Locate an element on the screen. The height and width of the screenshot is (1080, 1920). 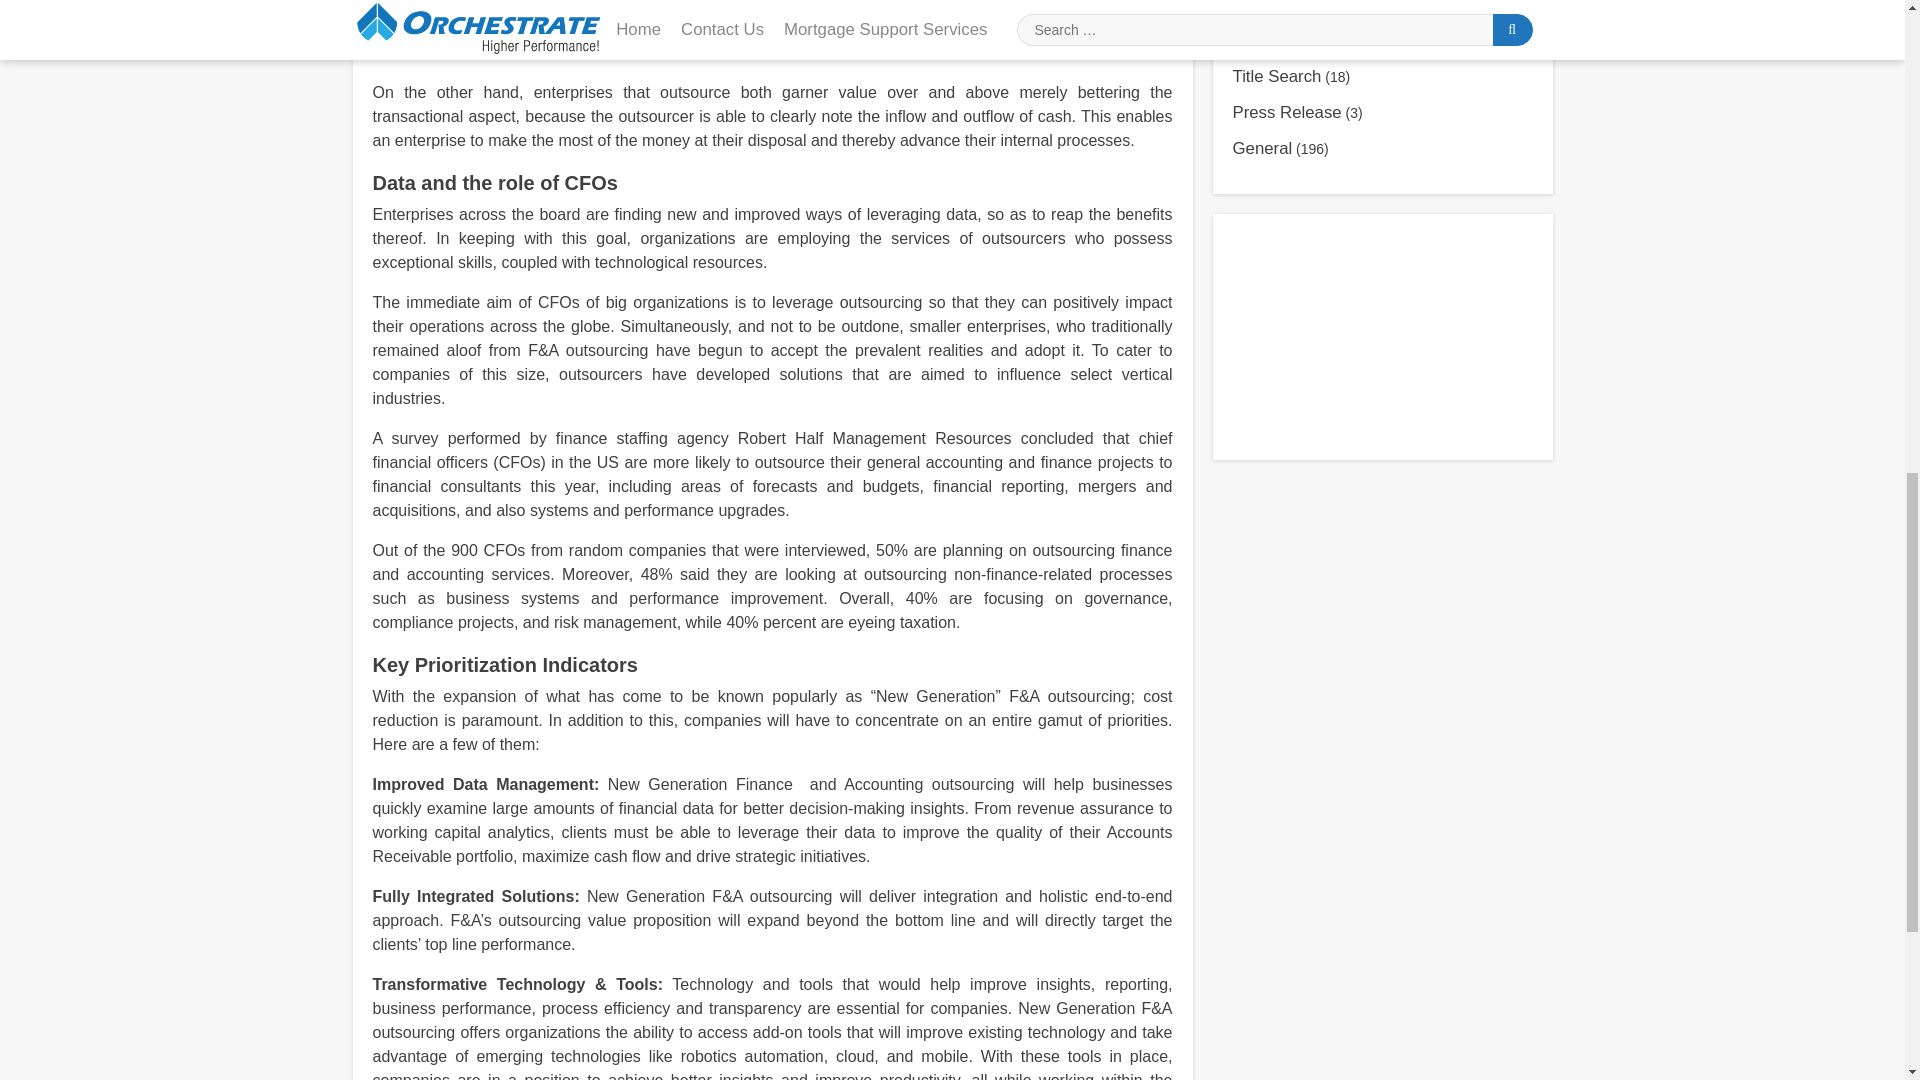
YouTube video player is located at coordinates (1382, 334).